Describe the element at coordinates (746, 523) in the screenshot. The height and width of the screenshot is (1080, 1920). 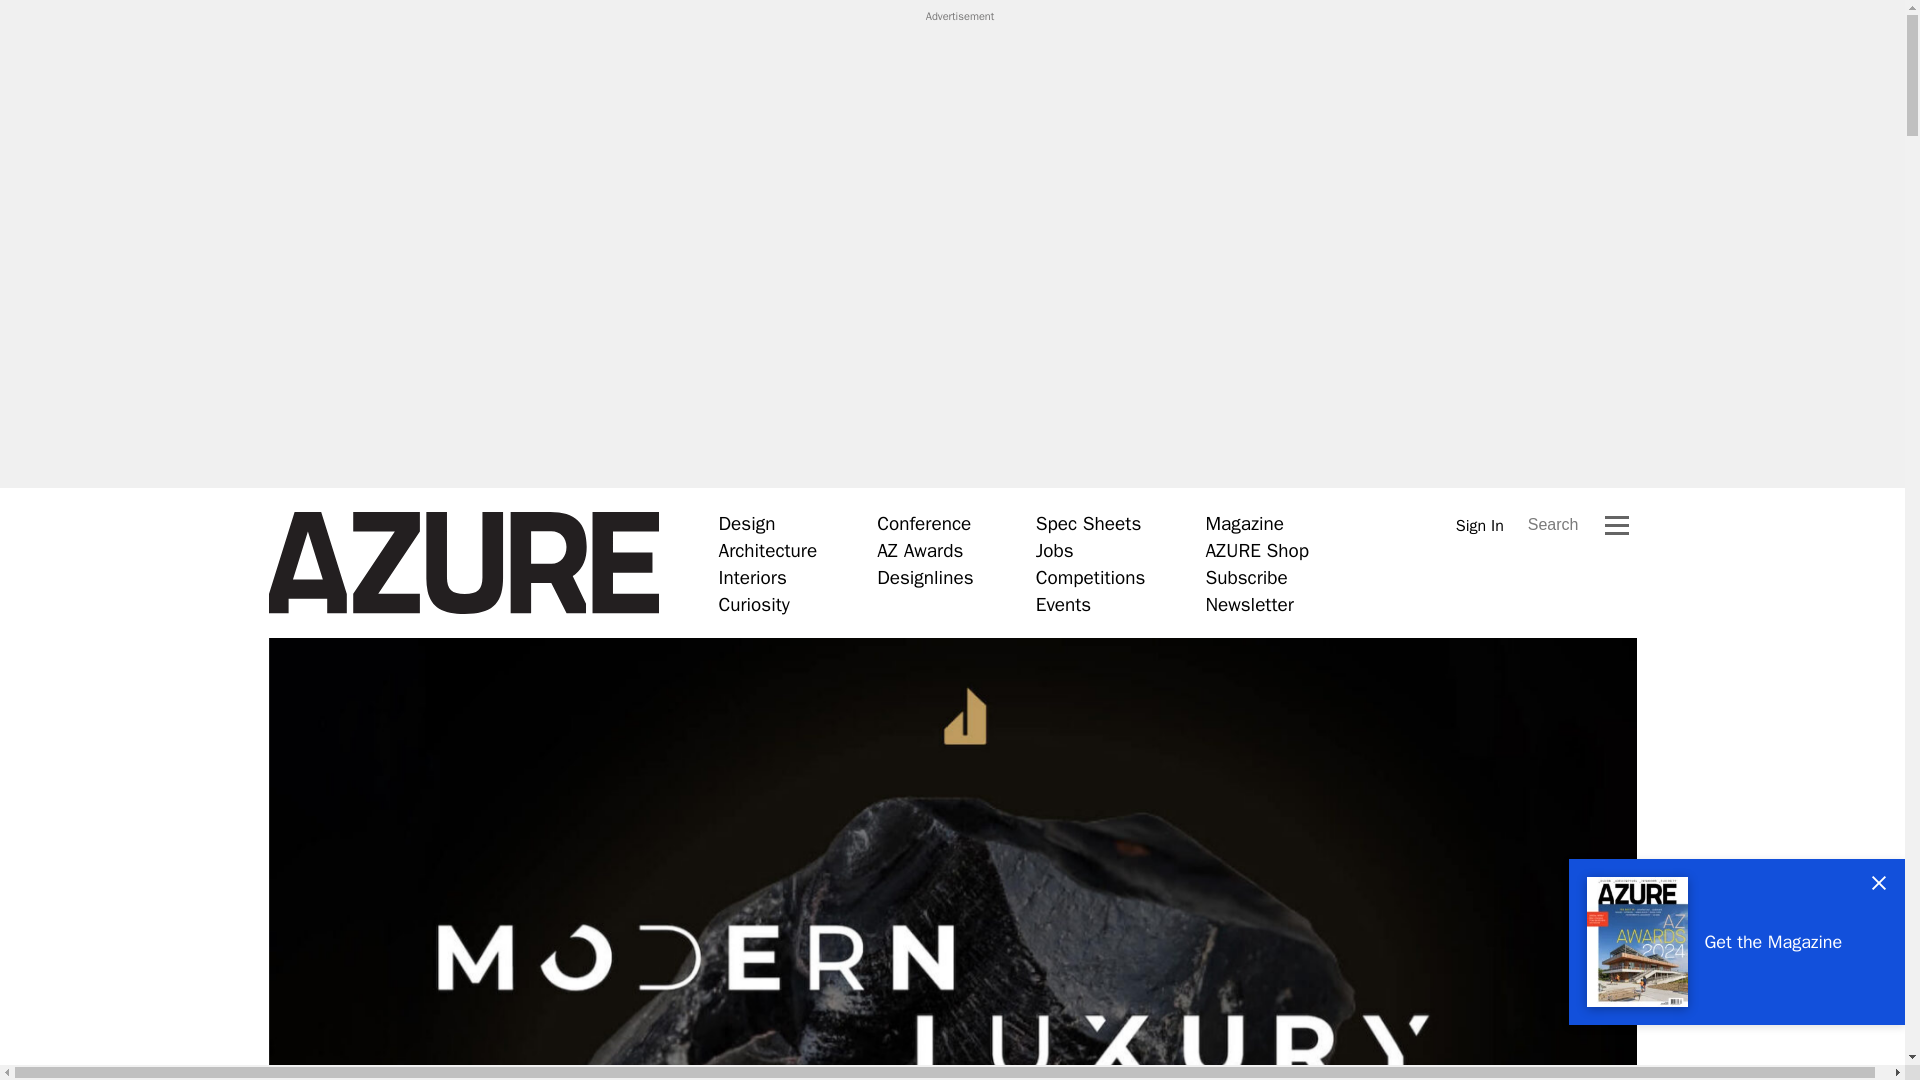
I see `Design` at that location.